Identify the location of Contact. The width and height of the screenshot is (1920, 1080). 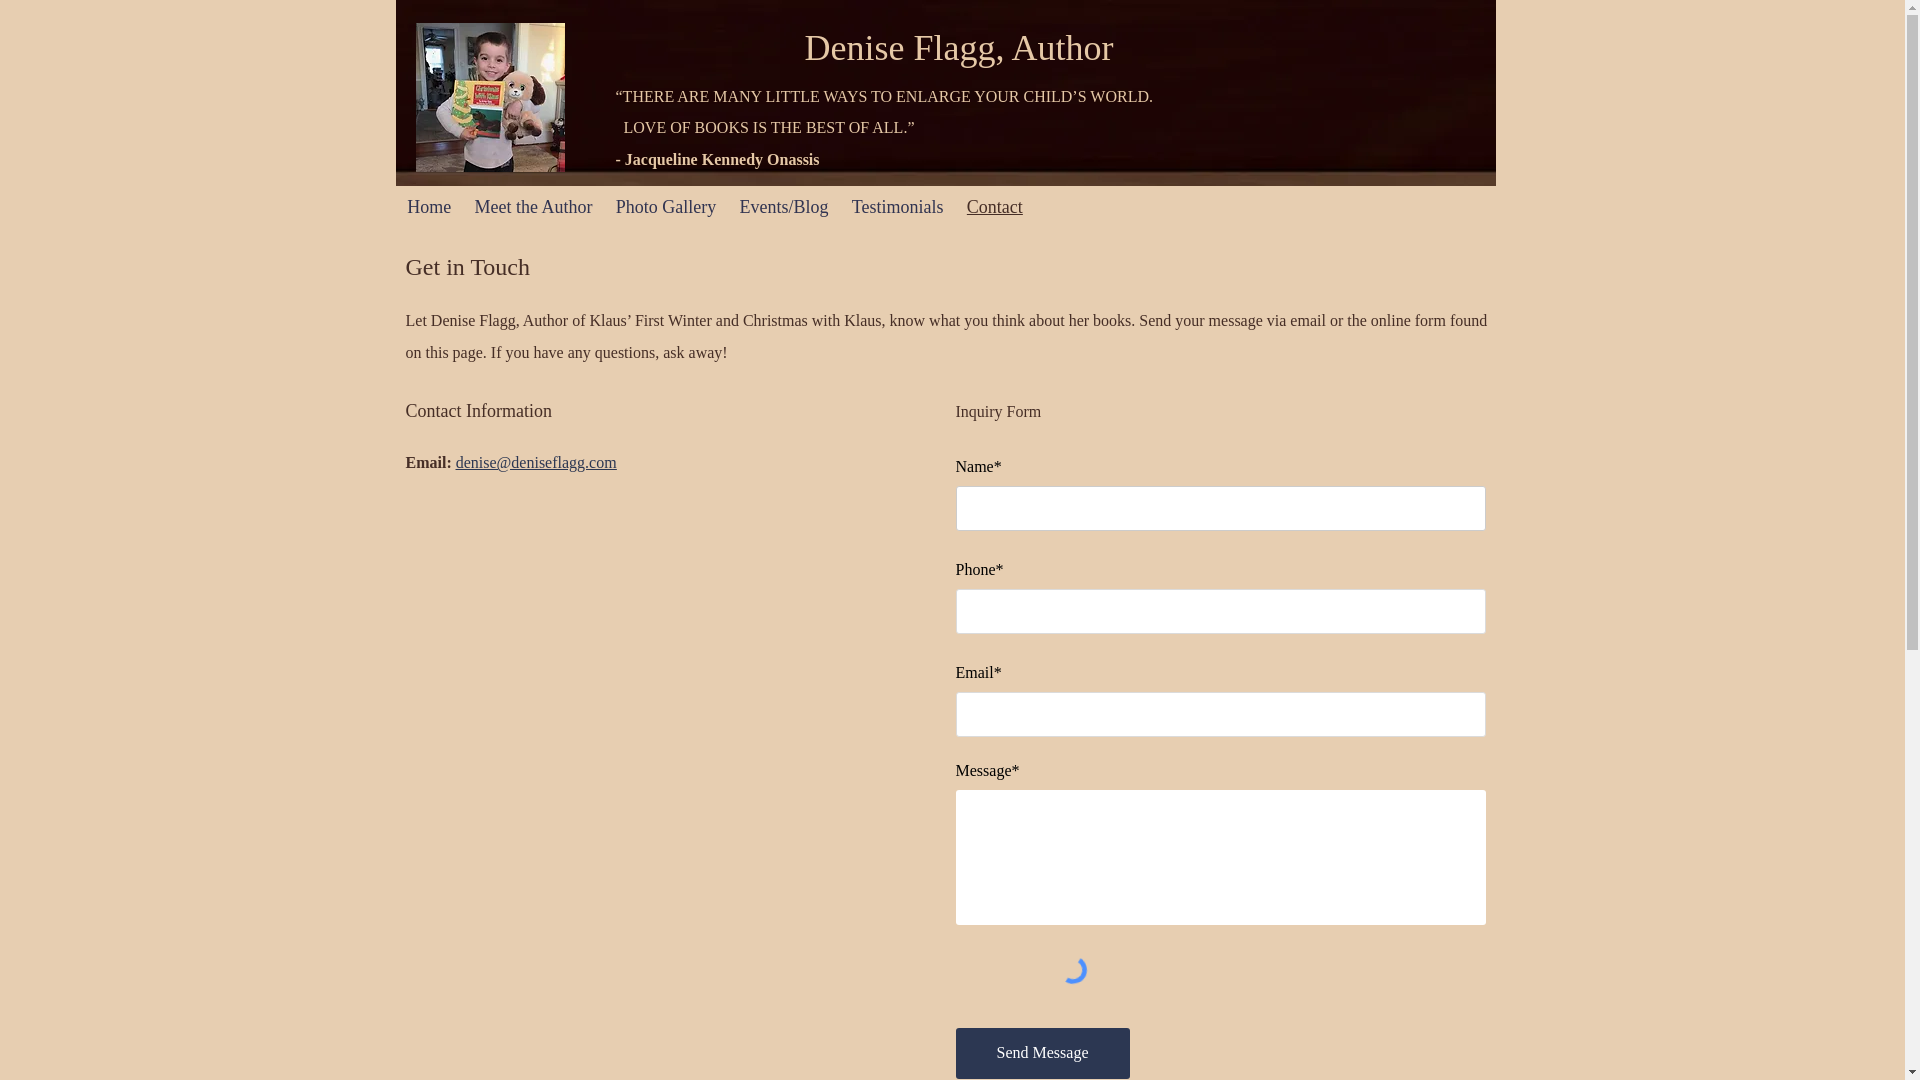
(994, 206).